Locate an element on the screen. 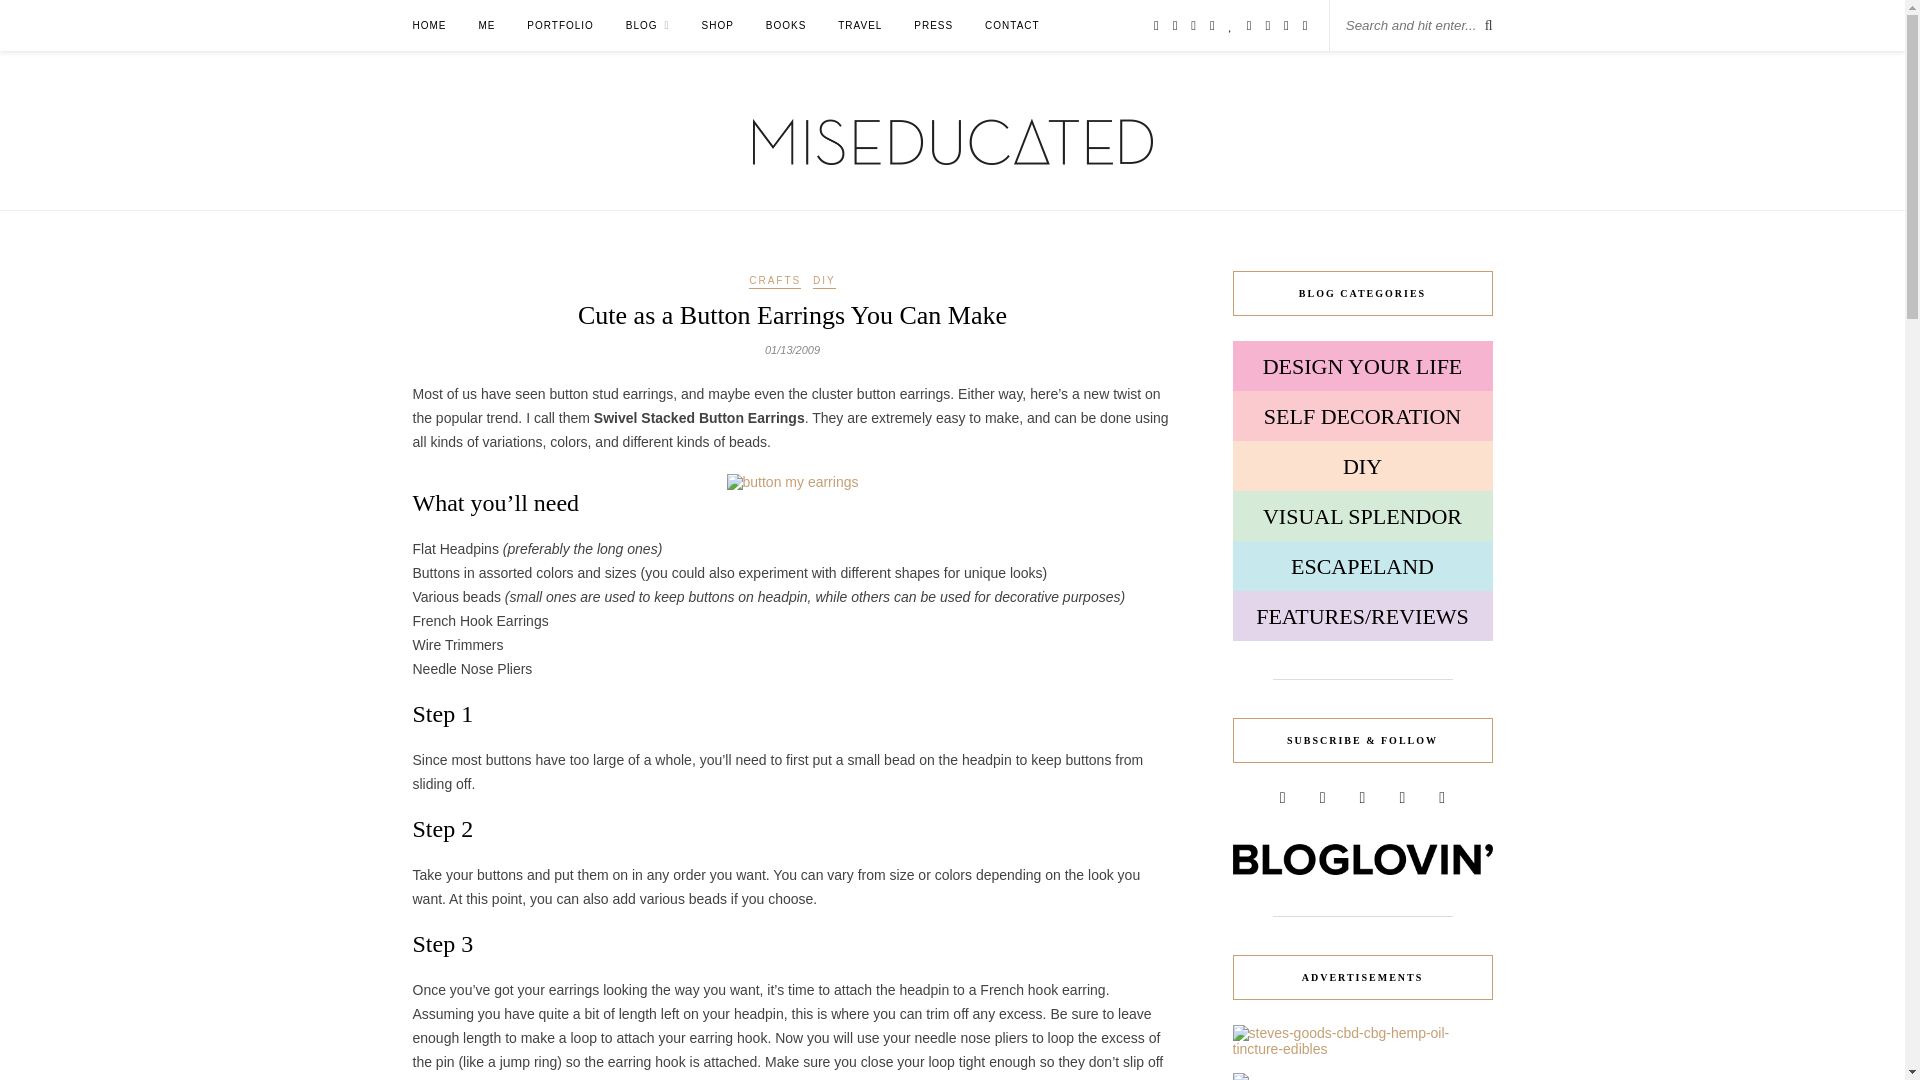 Image resolution: width=1920 pixels, height=1080 pixels. PORTFOLIO is located at coordinates (560, 25).